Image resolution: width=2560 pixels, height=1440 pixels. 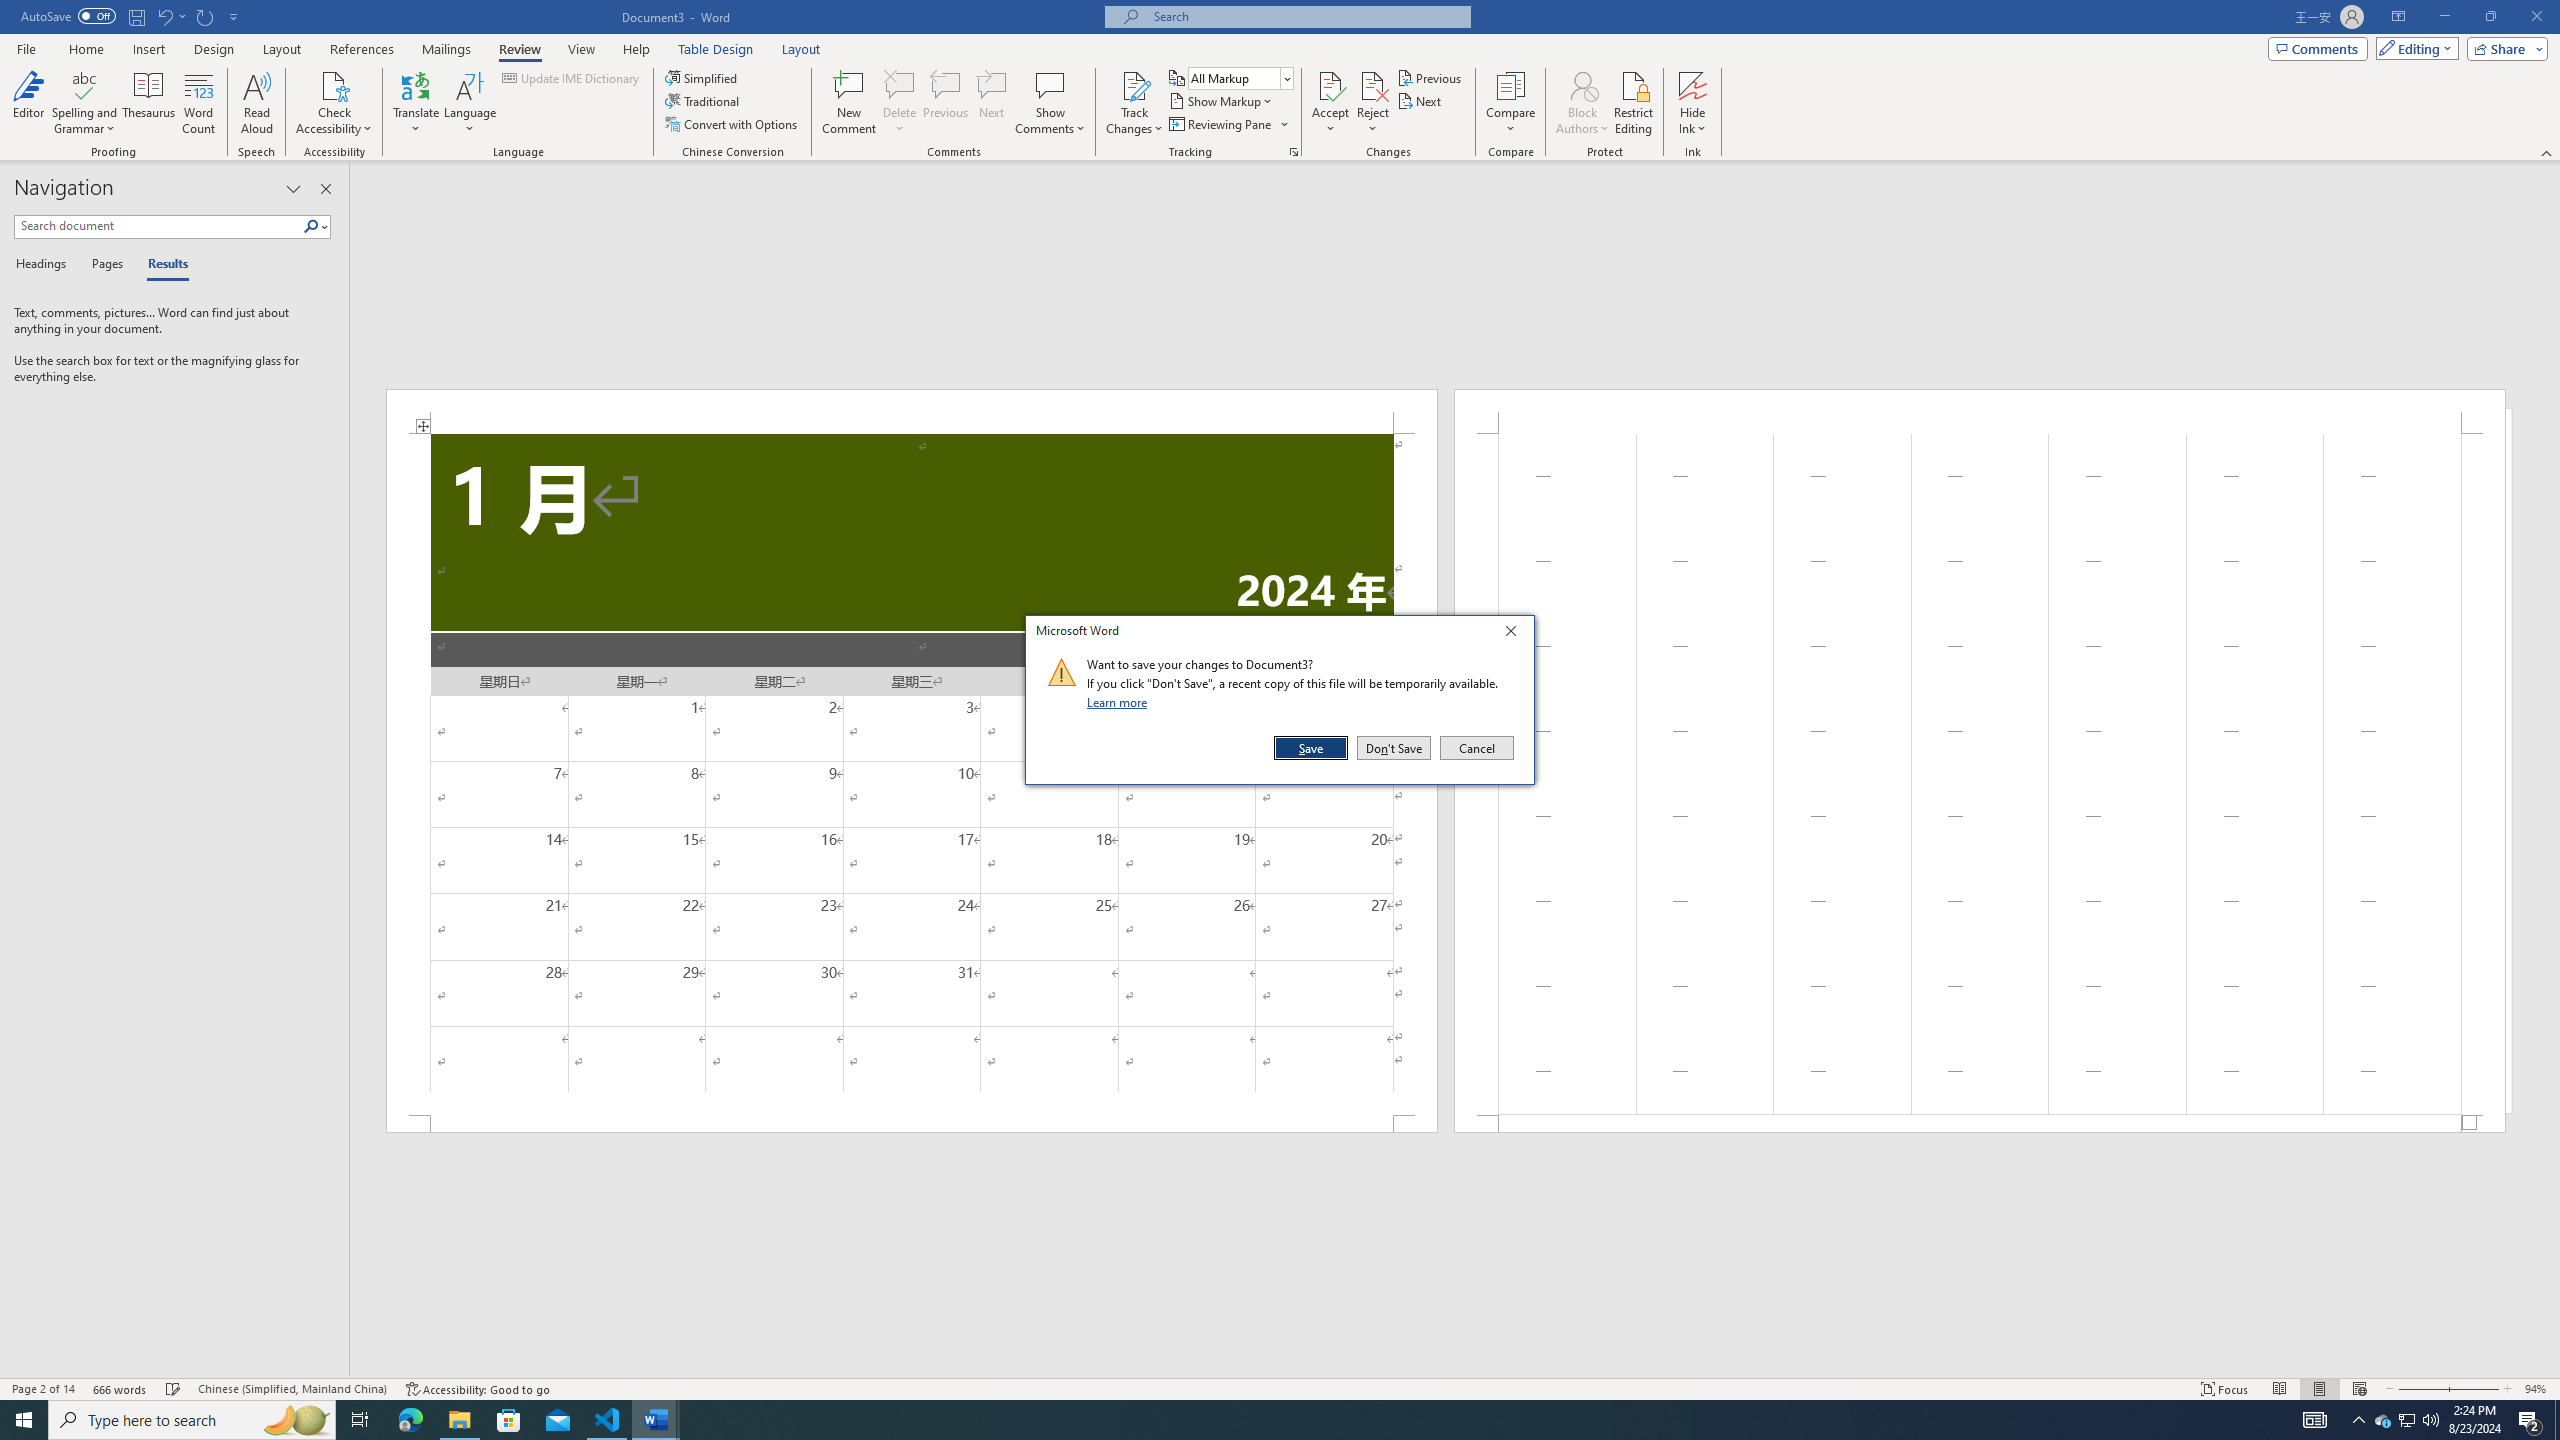 What do you see at coordinates (1693, 103) in the screenshot?
I see `Hide Ink` at bounding box center [1693, 103].